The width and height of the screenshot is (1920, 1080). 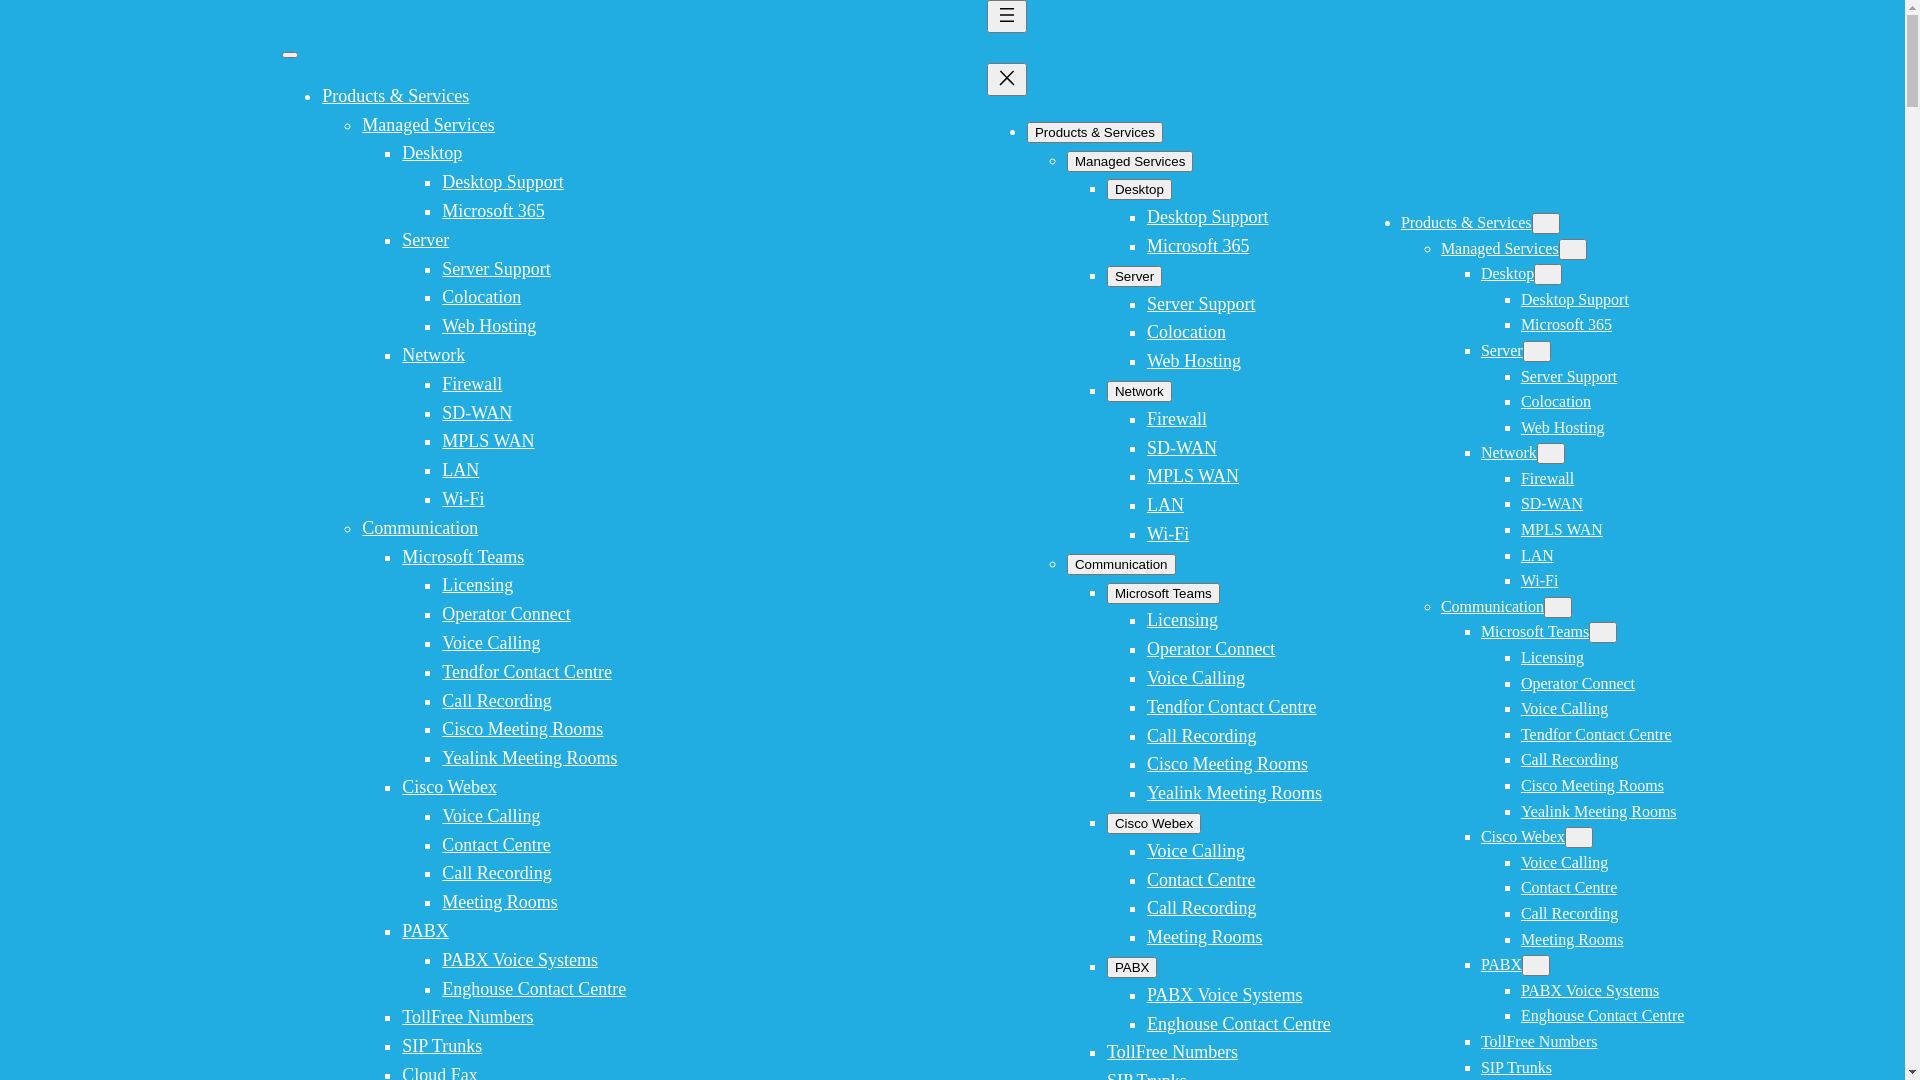 What do you see at coordinates (1540, 1042) in the screenshot?
I see `TollFree Numbers` at bounding box center [1540, 1042].